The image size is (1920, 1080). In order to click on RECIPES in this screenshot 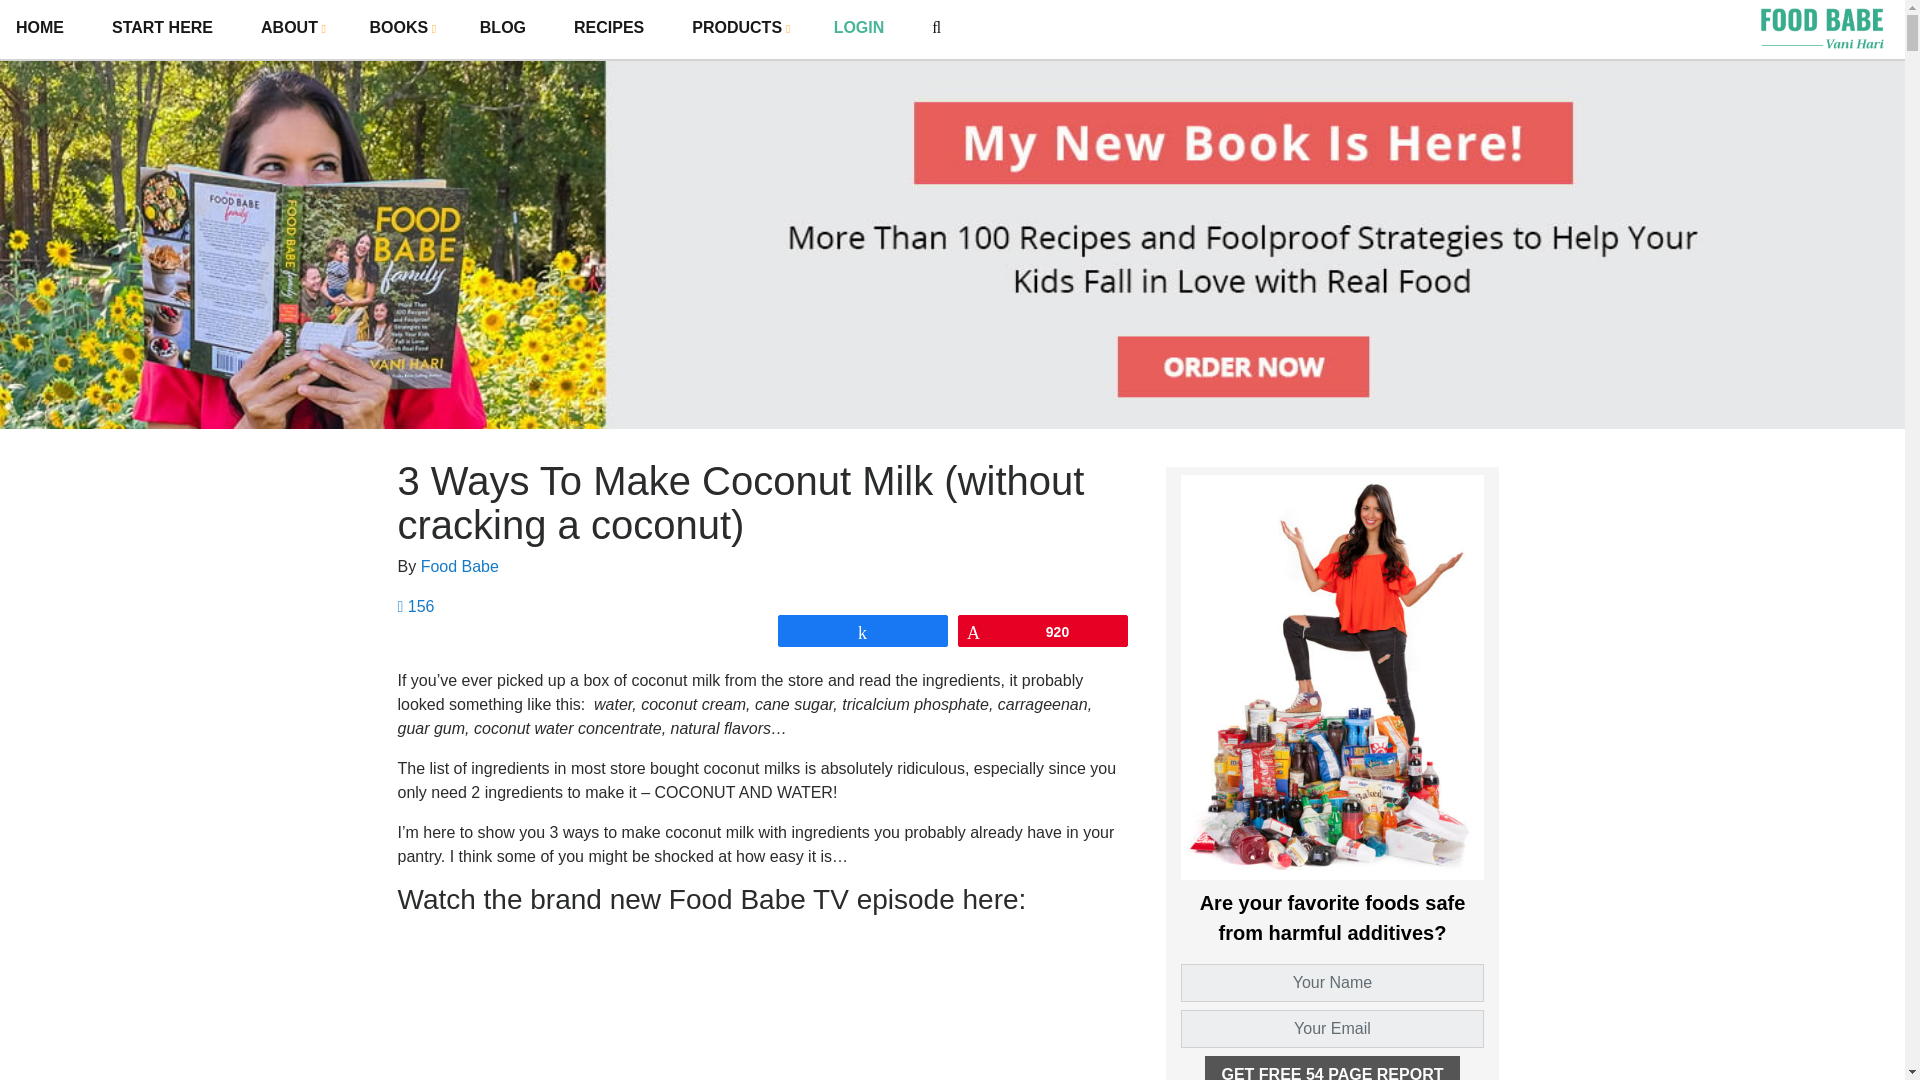, I will do `click(608, 28)`.